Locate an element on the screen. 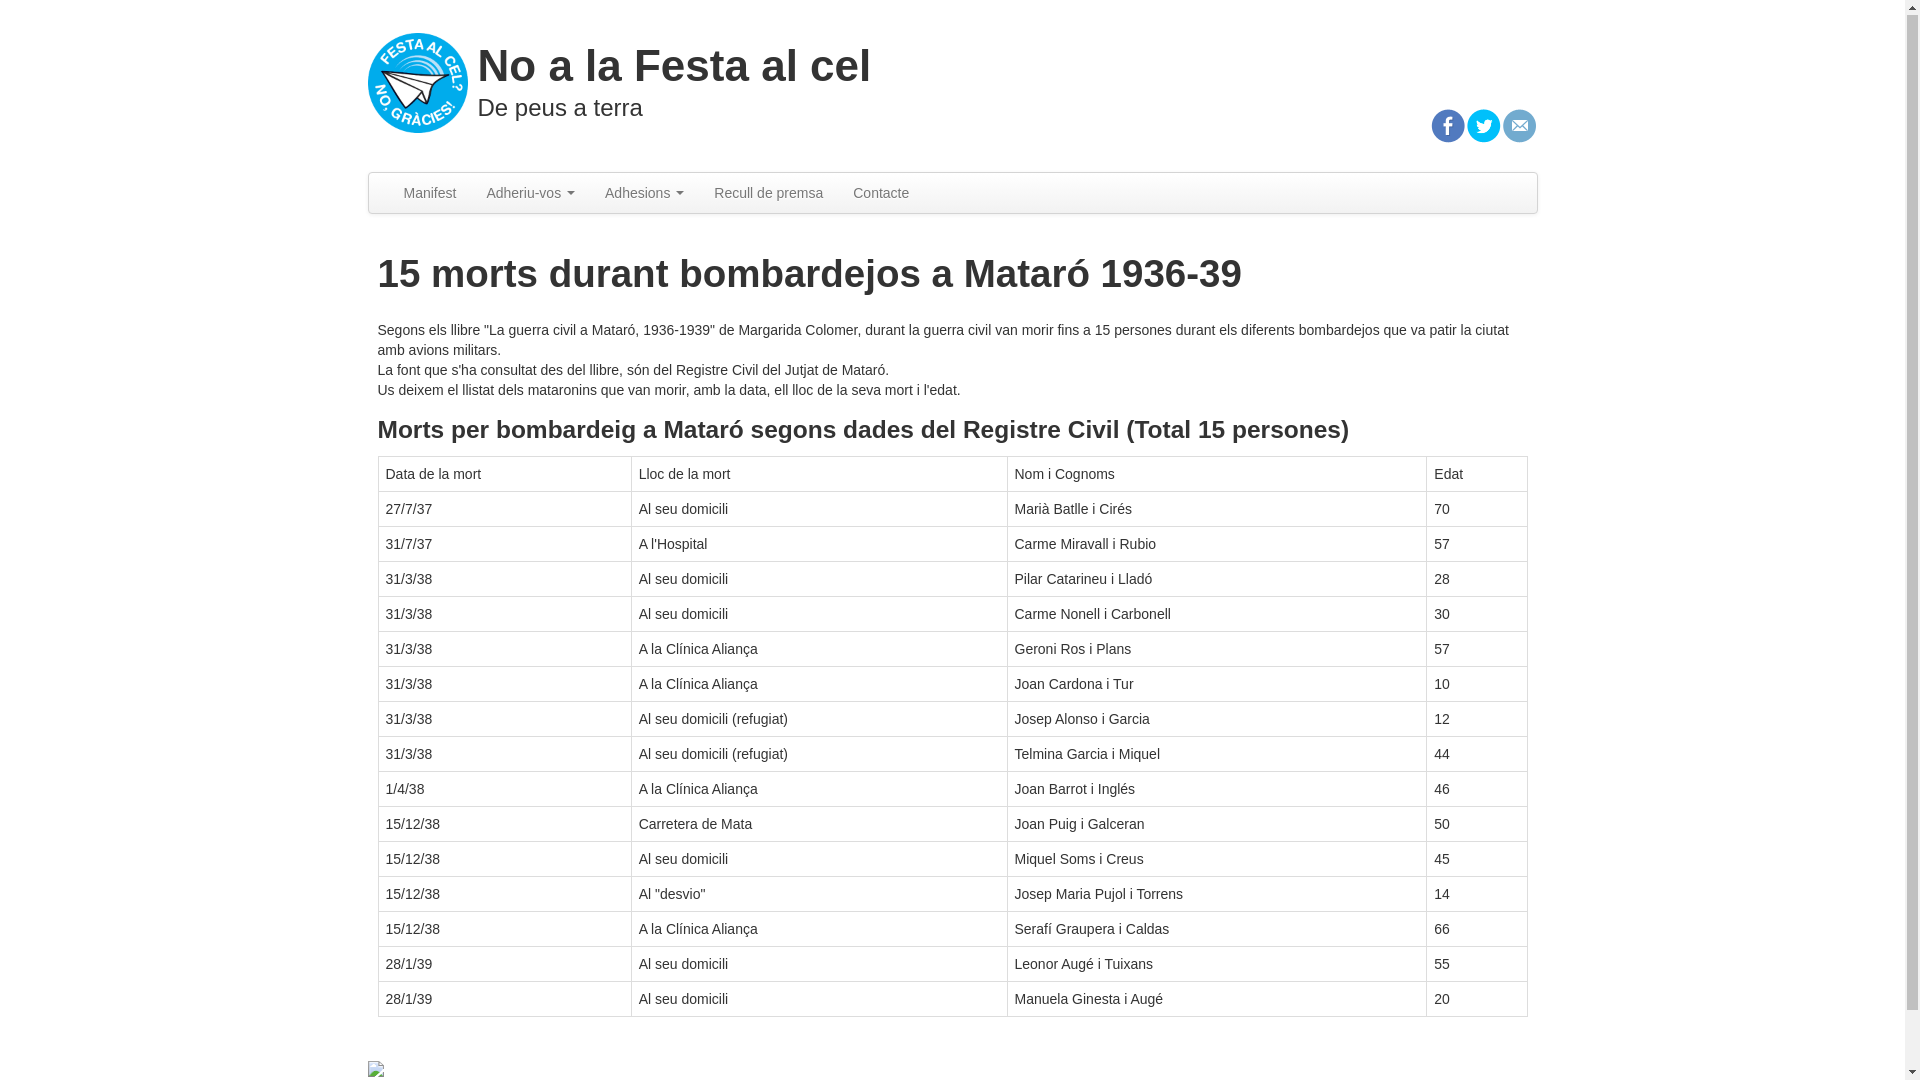  Adheriu-vos is located at coordinates (530, 194).